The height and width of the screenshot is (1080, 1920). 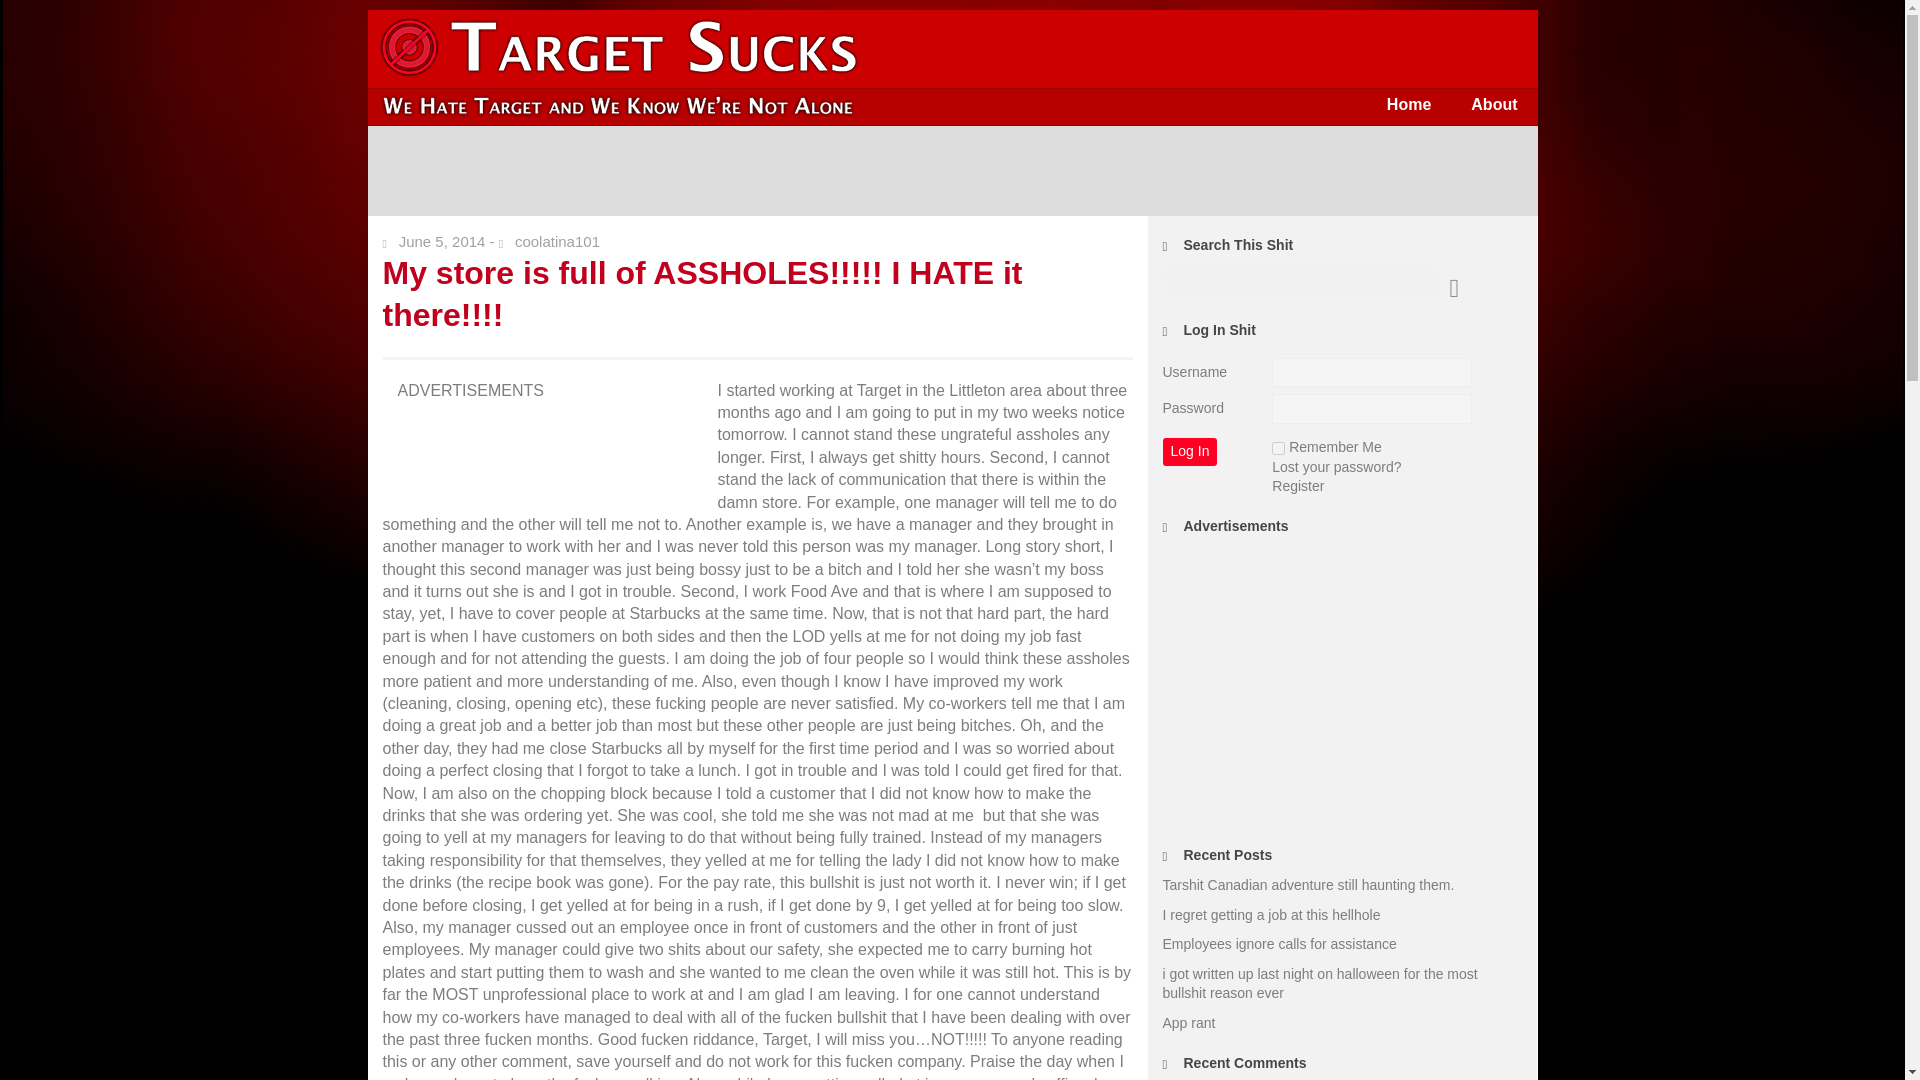 I want to click on Password Lost and Found, so click(x=1336, y=467).